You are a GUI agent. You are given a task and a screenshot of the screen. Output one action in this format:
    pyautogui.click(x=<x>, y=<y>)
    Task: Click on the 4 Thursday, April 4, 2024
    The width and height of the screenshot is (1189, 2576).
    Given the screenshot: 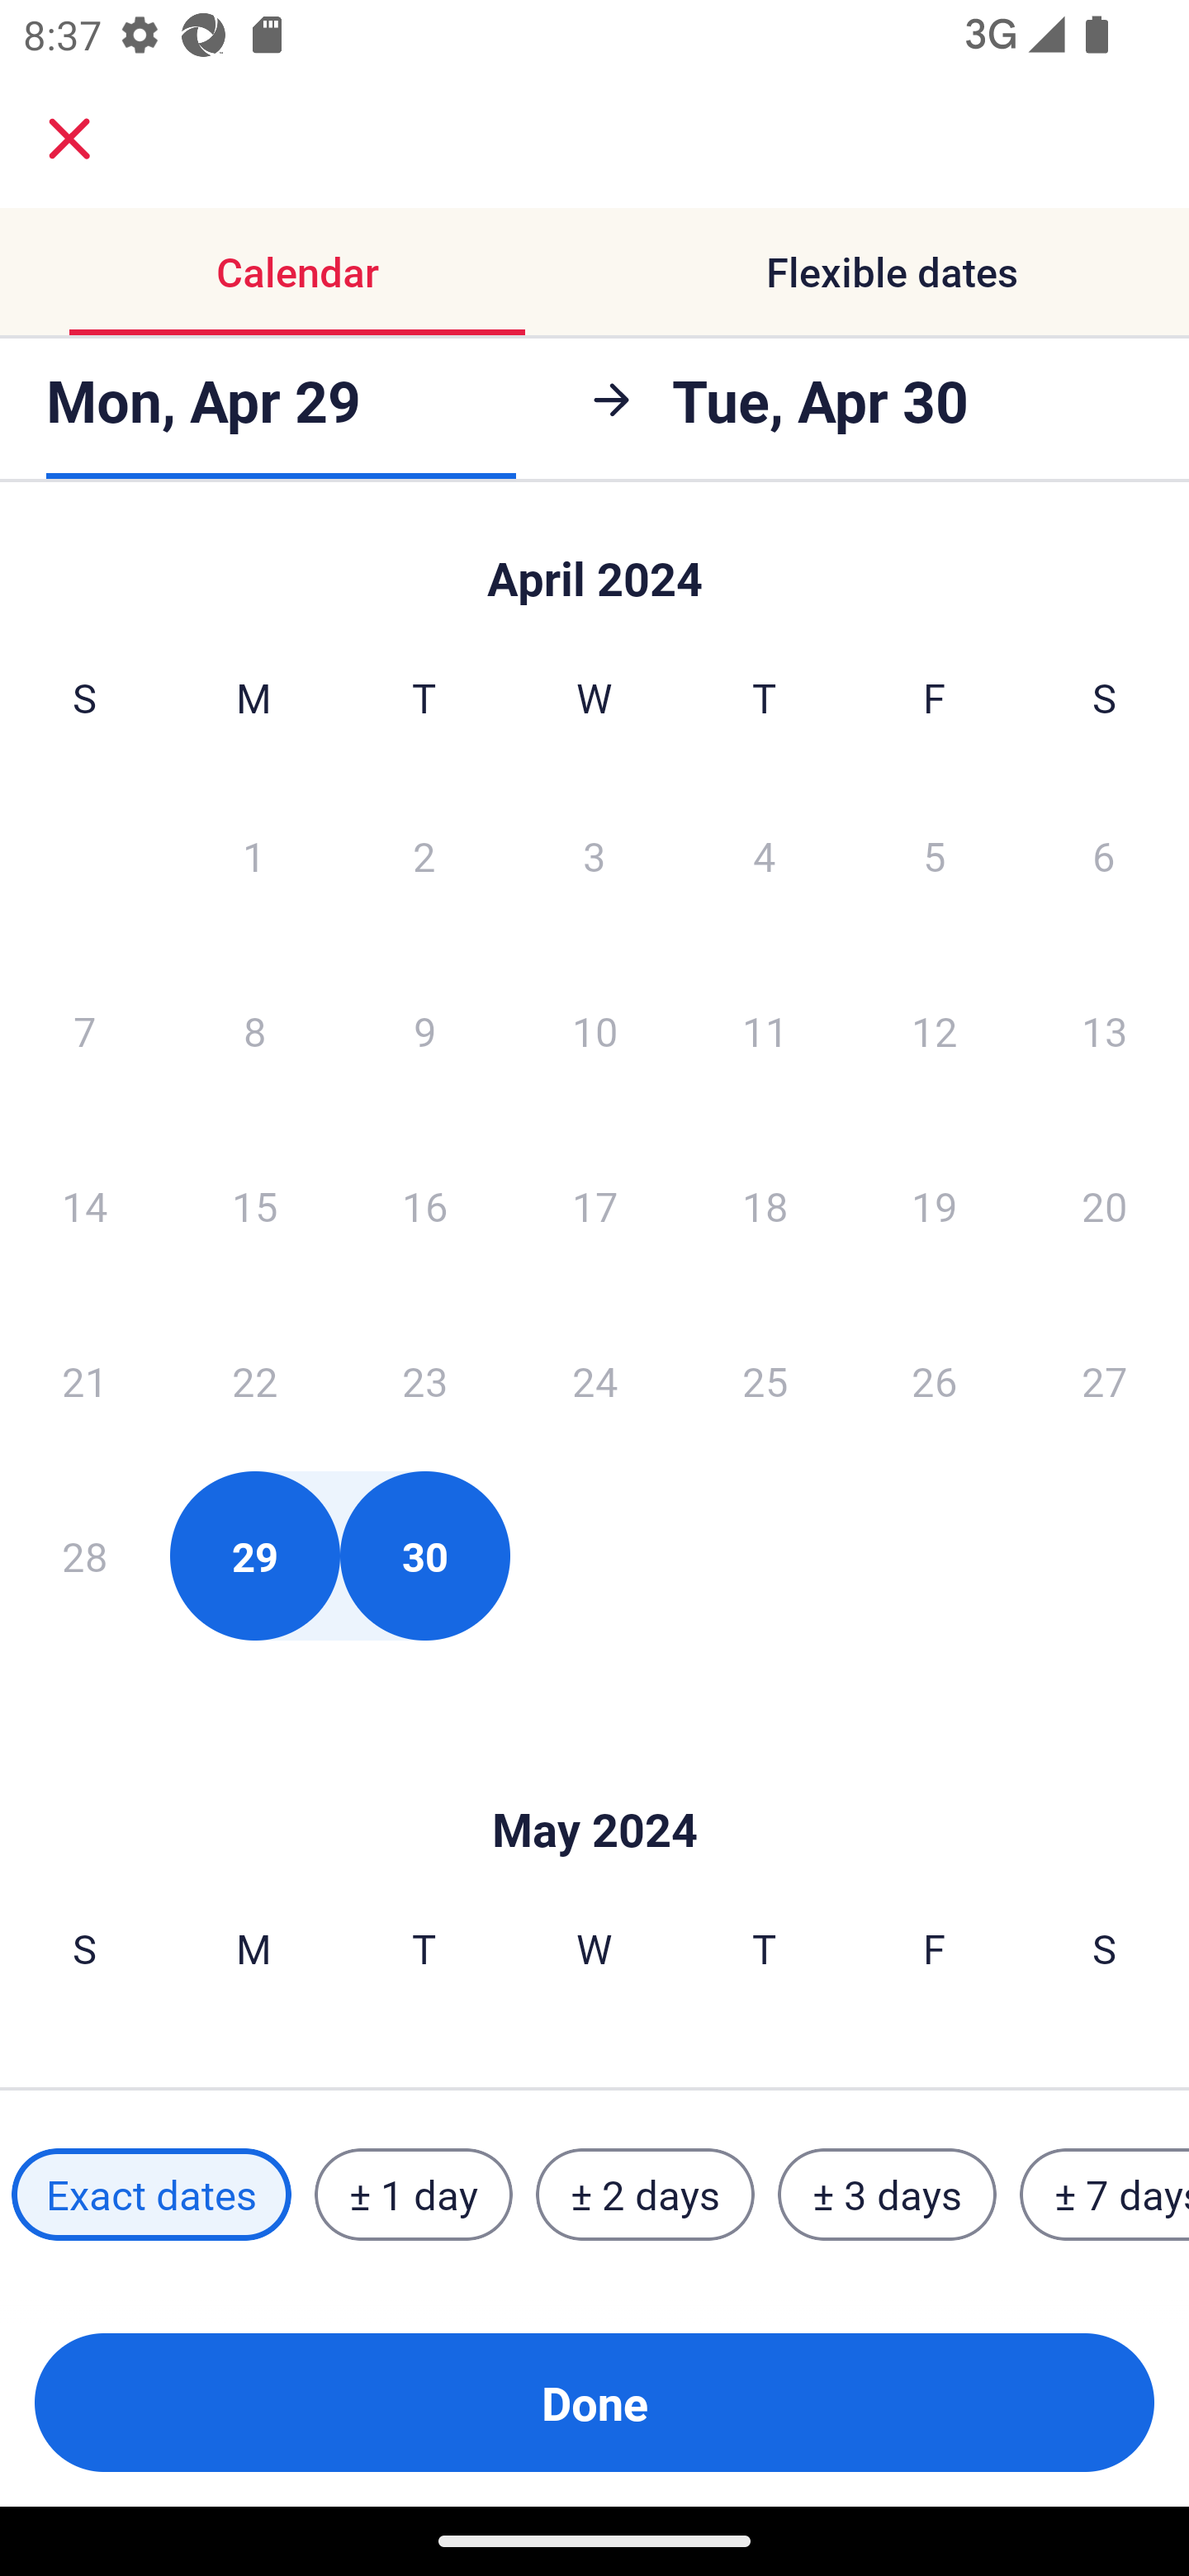 What is the action you would take?
    pyautogui.click(x=765, y=855)
    